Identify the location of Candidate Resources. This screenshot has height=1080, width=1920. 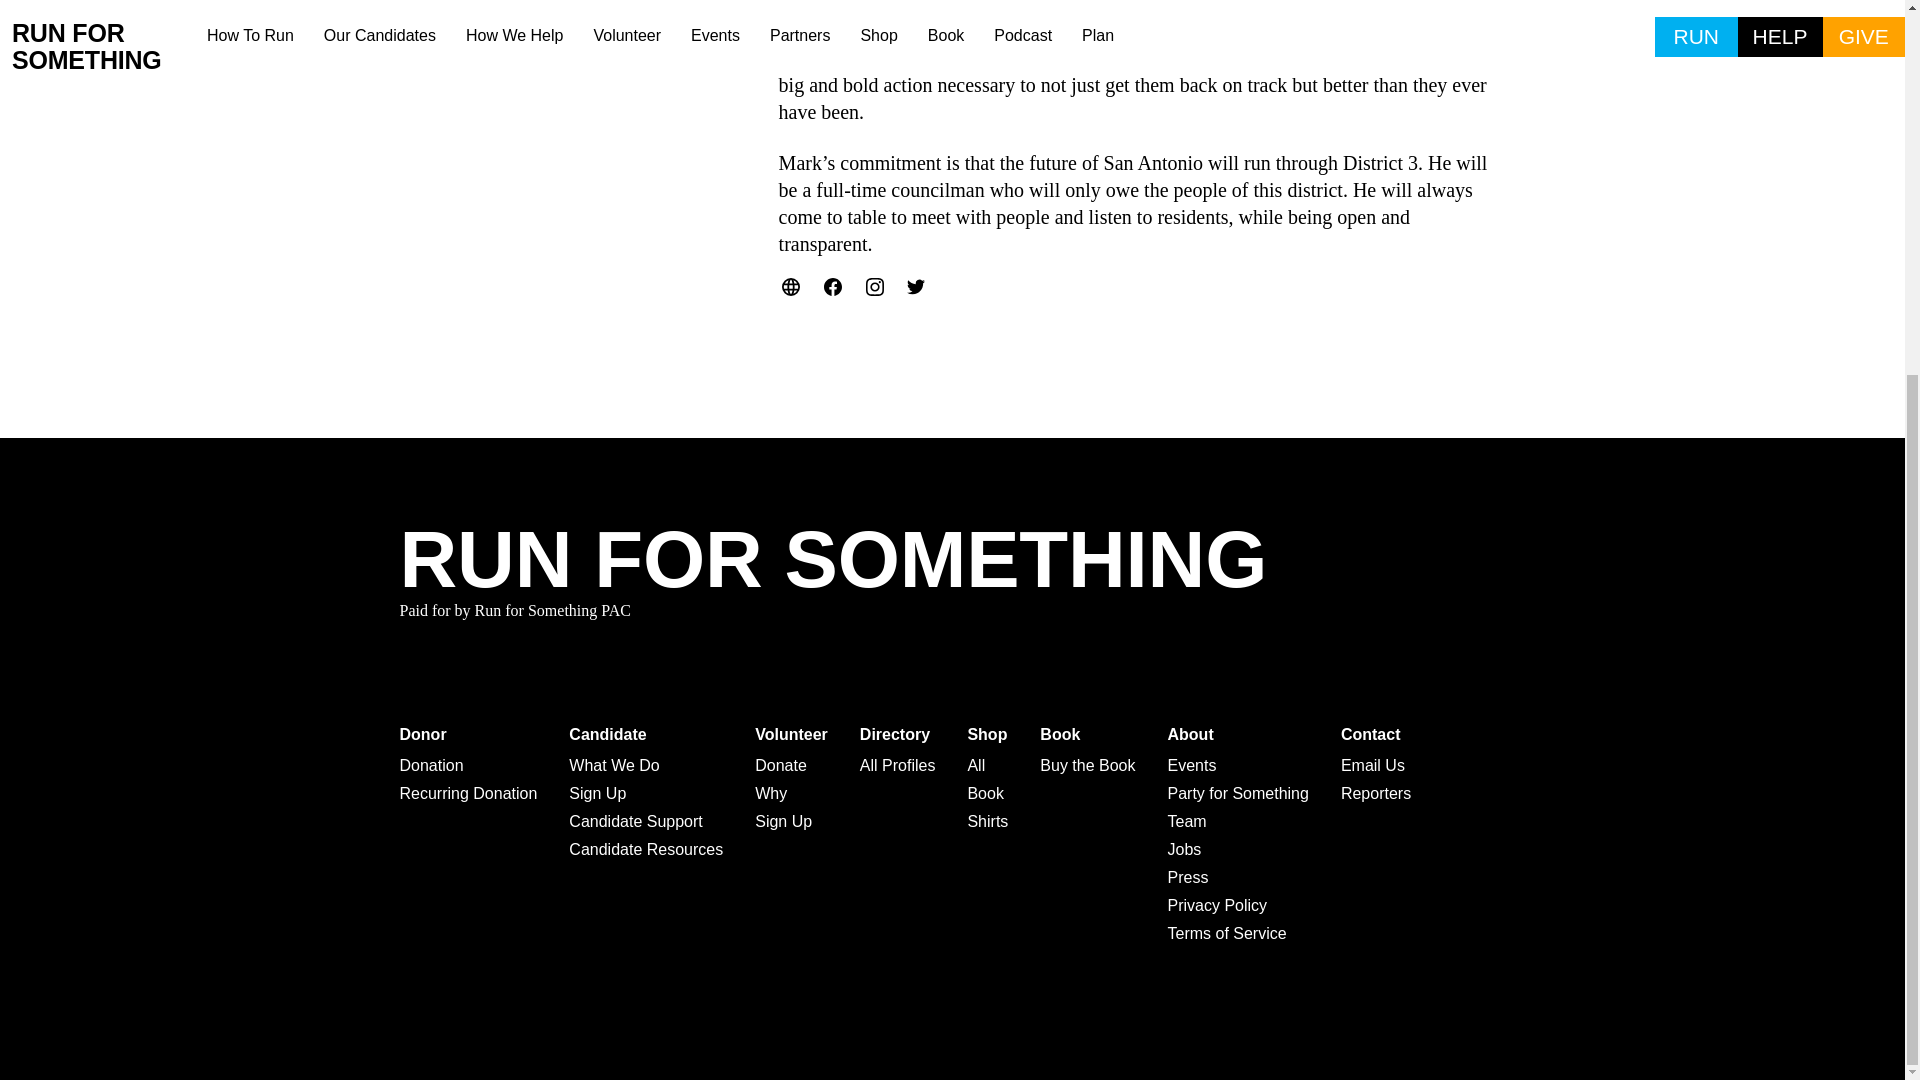
(646, 850).